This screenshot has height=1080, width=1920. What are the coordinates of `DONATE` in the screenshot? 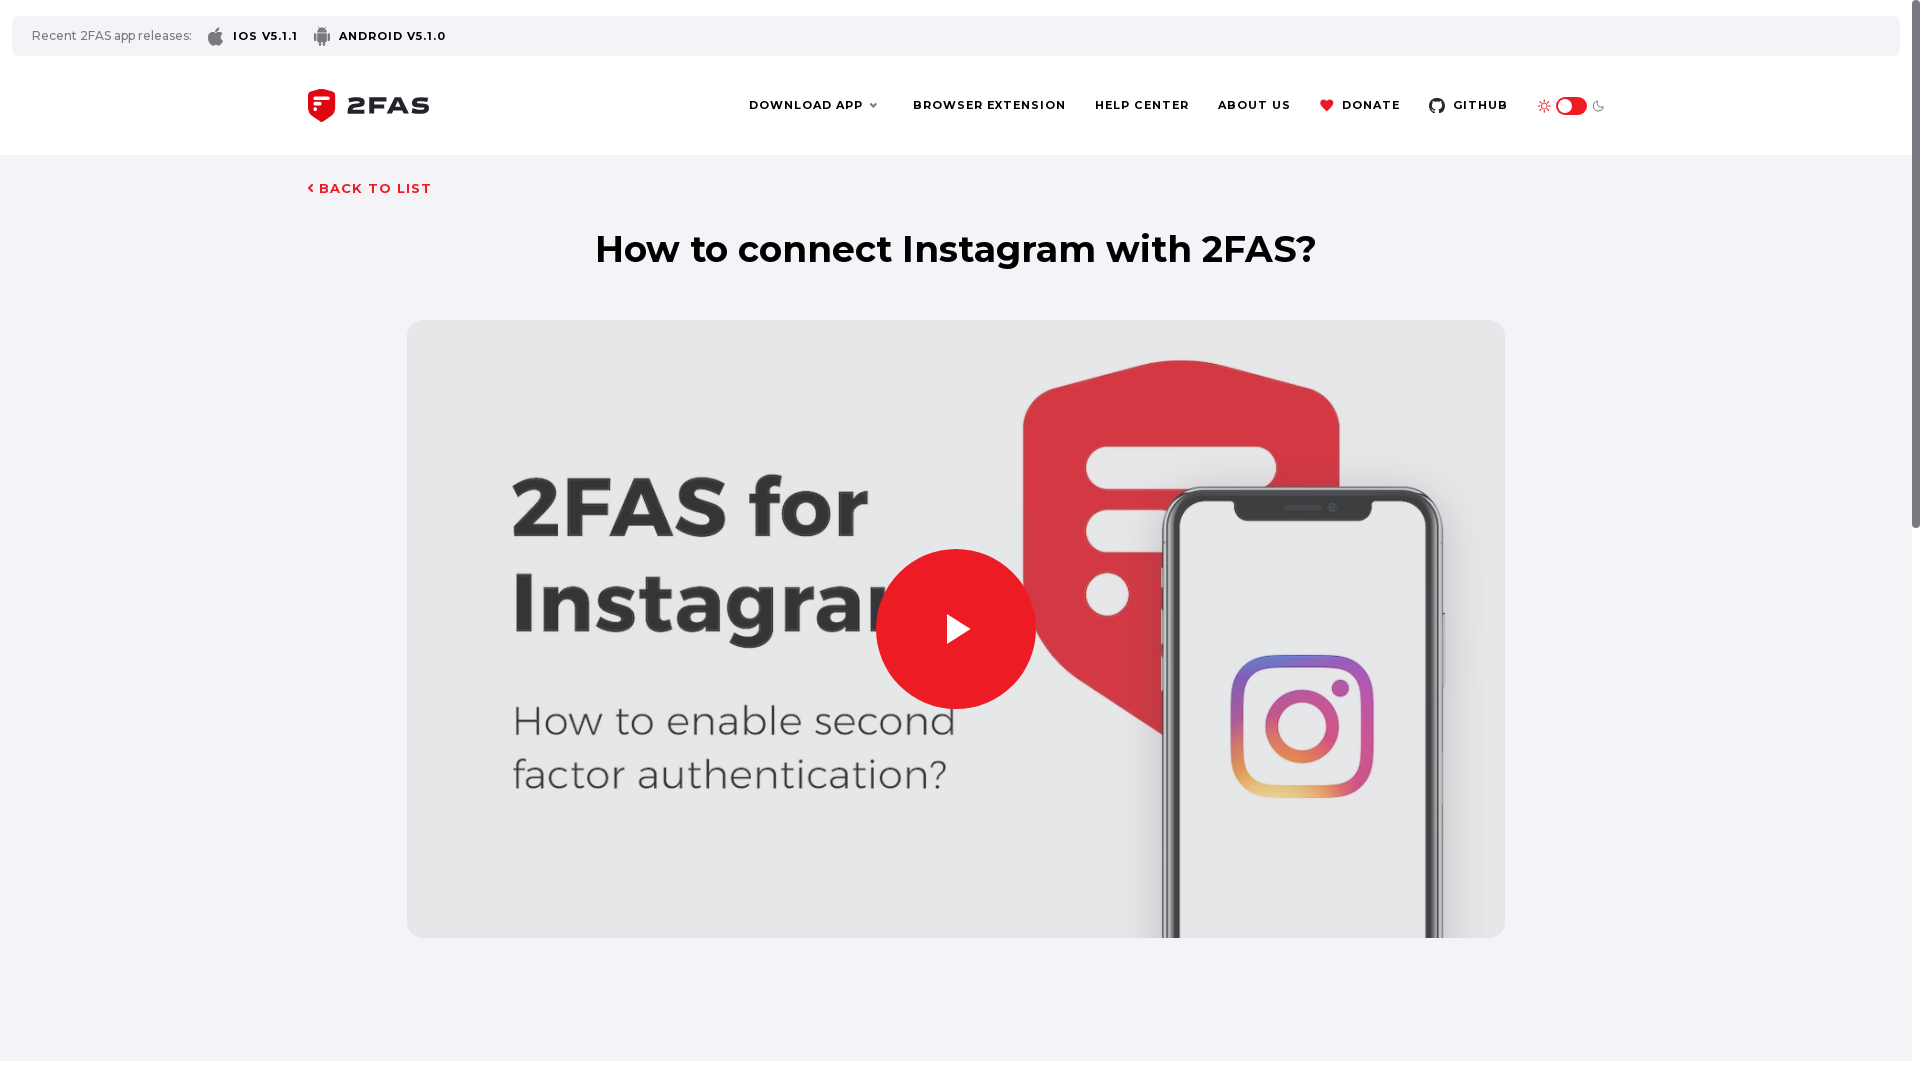 It's located at (1360, 106).